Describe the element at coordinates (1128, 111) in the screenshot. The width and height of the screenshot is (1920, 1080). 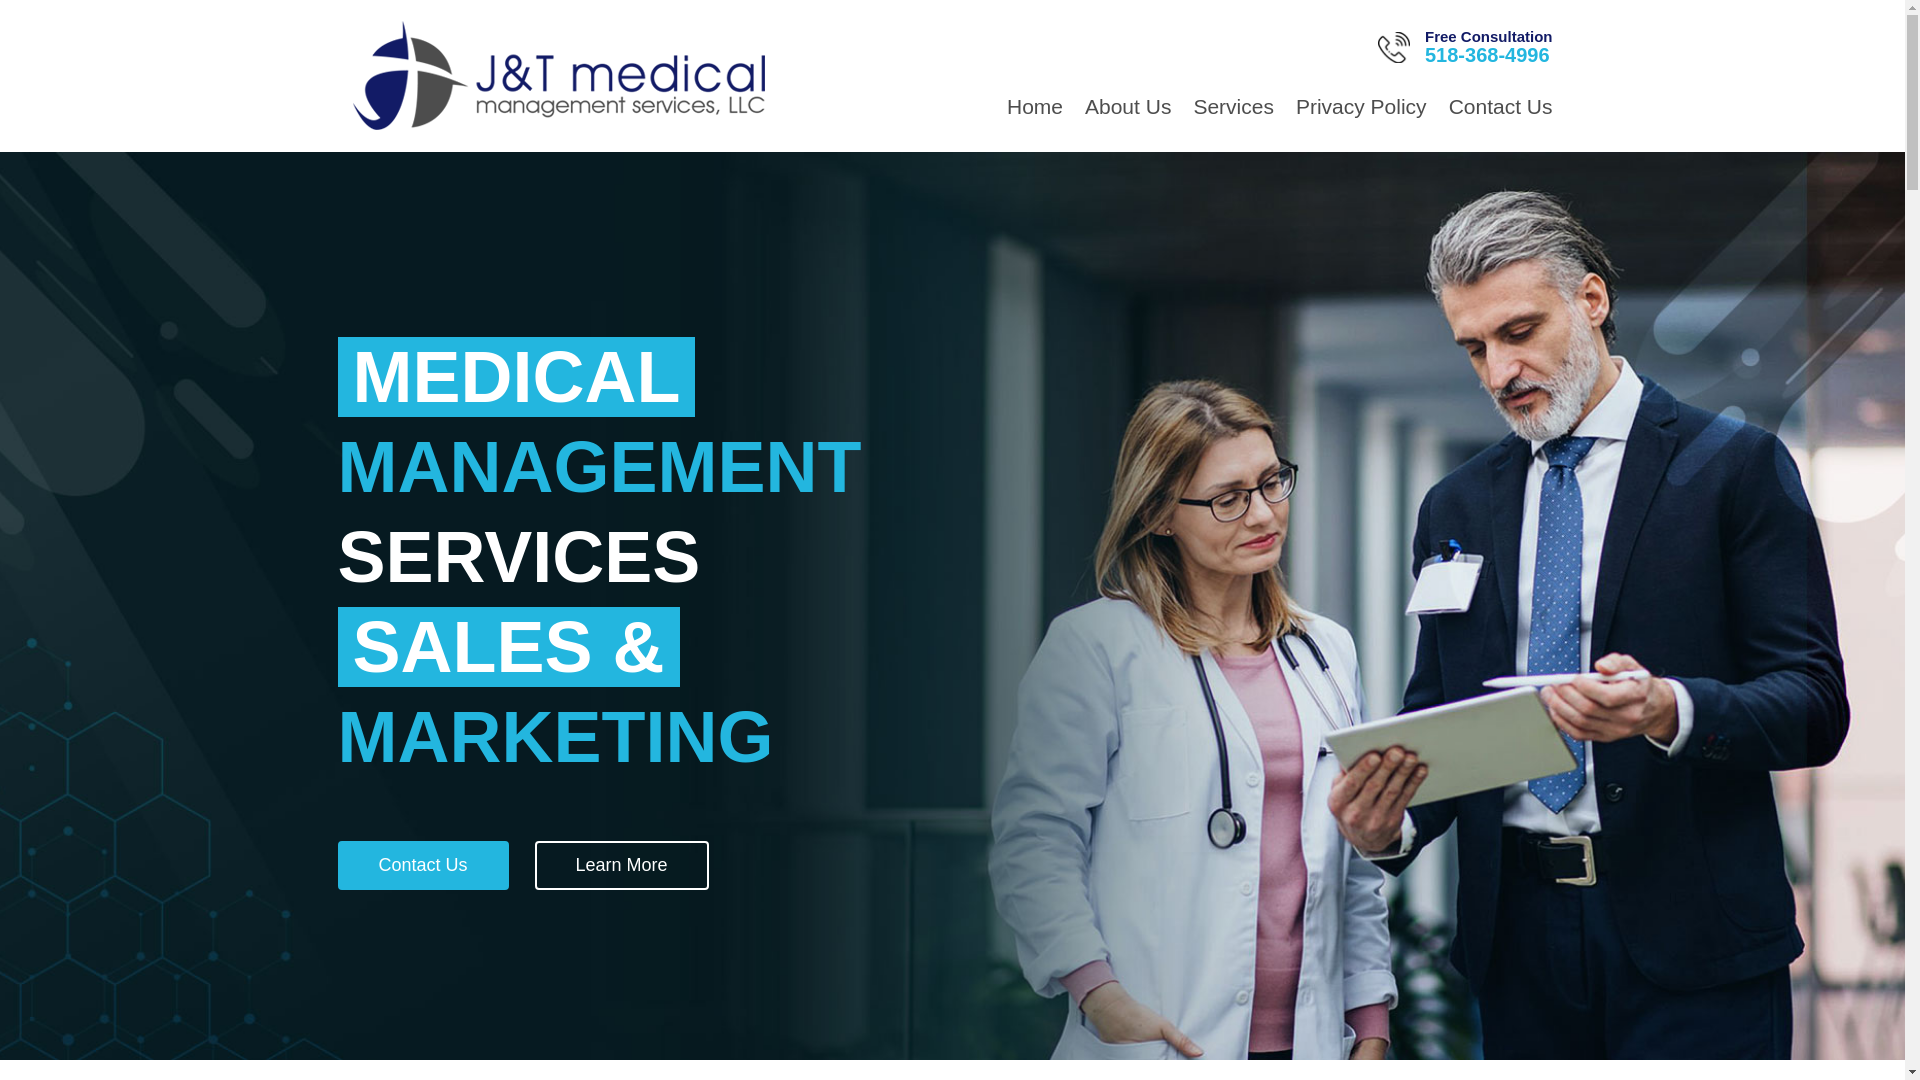
I see `About Us` at that location.